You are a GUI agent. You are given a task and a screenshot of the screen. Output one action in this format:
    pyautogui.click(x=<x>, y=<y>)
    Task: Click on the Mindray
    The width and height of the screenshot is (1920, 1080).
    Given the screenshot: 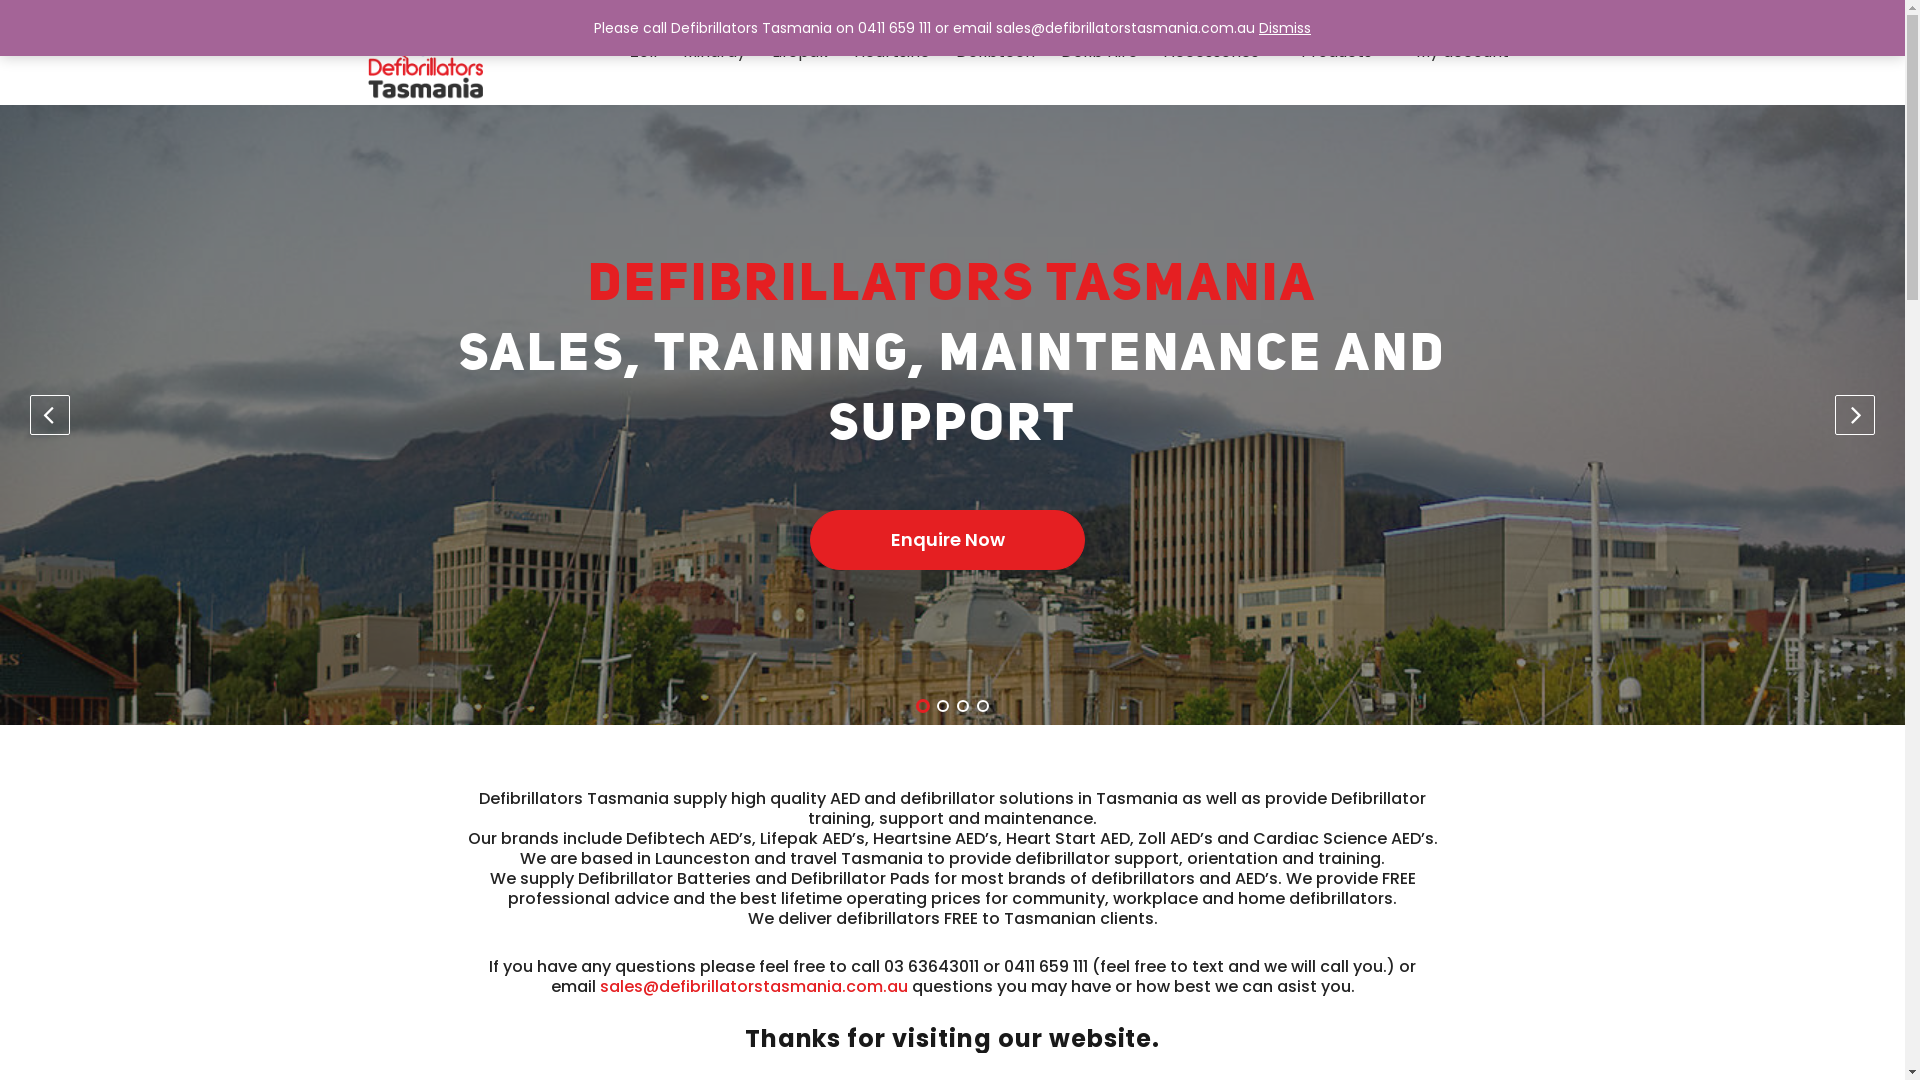 What is the action you would take?
    pyautogui.click(x=714, y=52)
    